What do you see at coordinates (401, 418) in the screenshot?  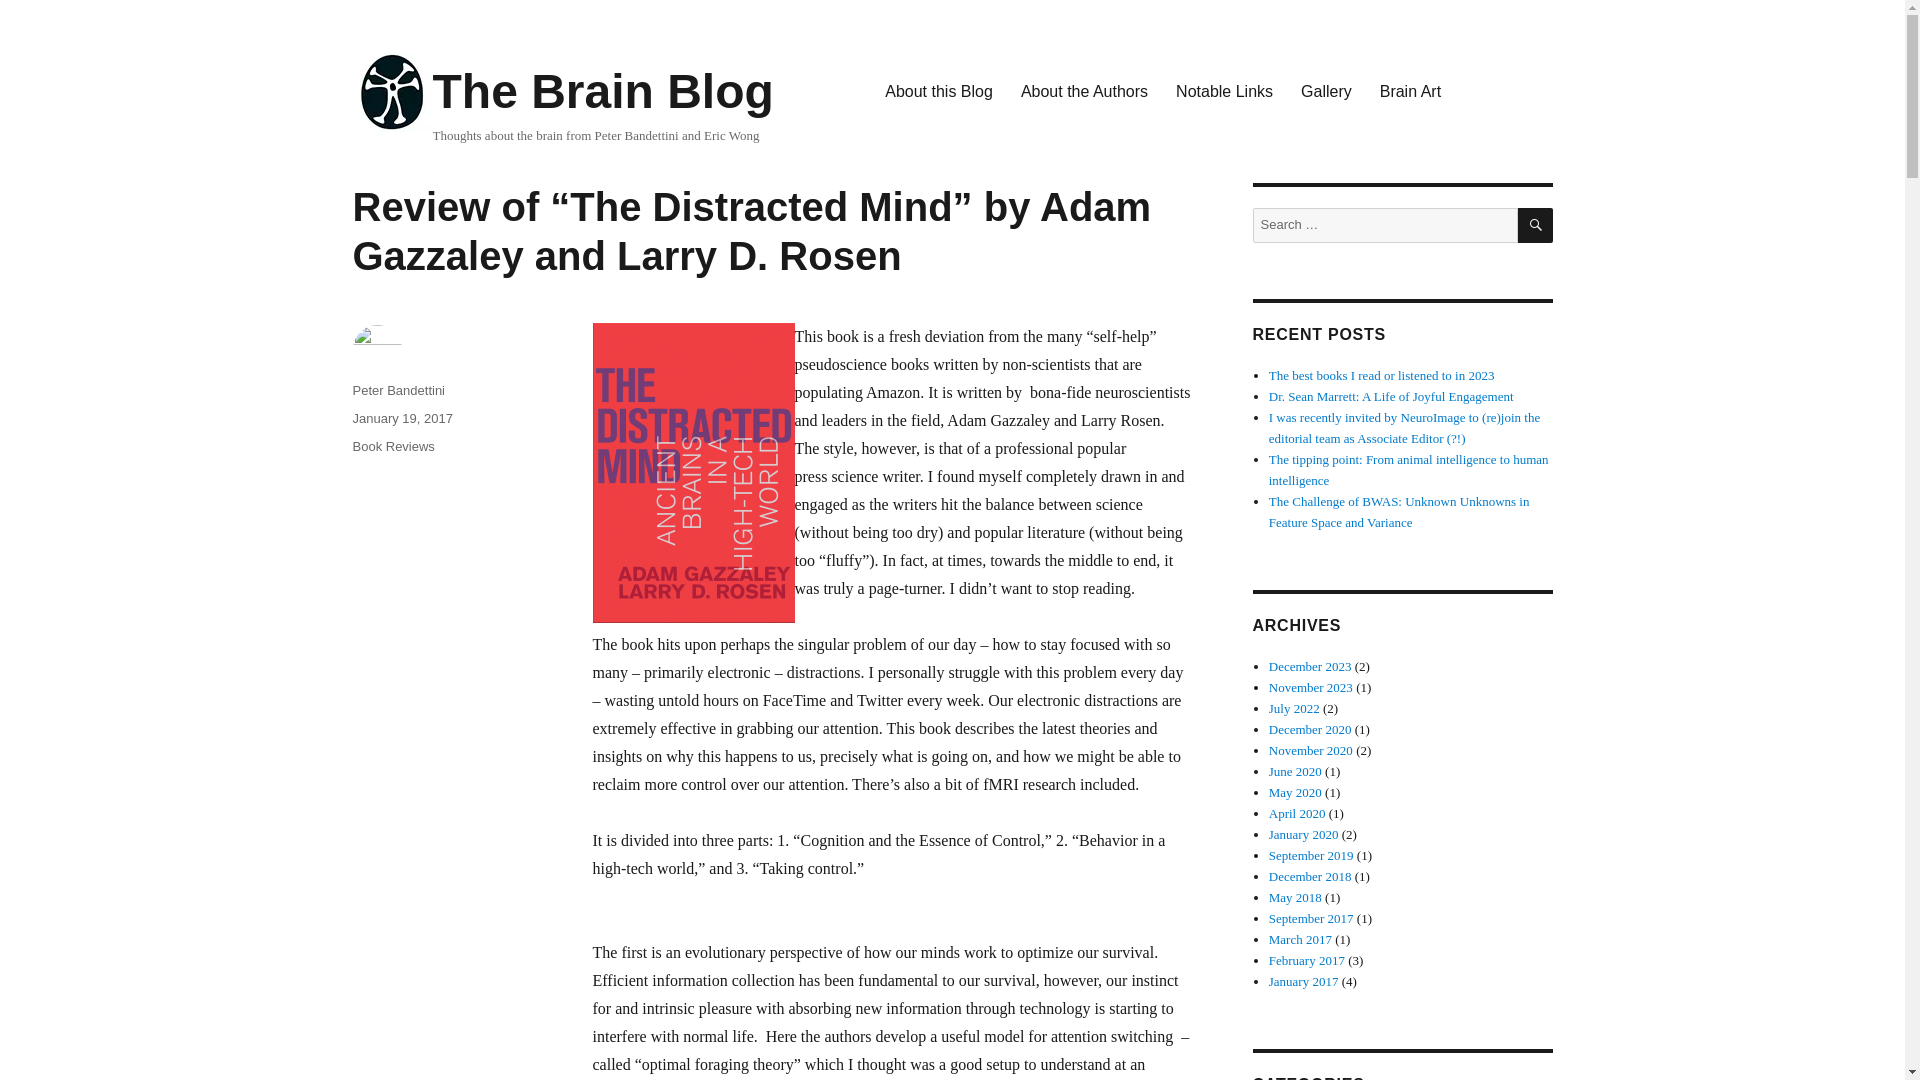 I see `January 19, 2017` at bounding box center [401, 418].